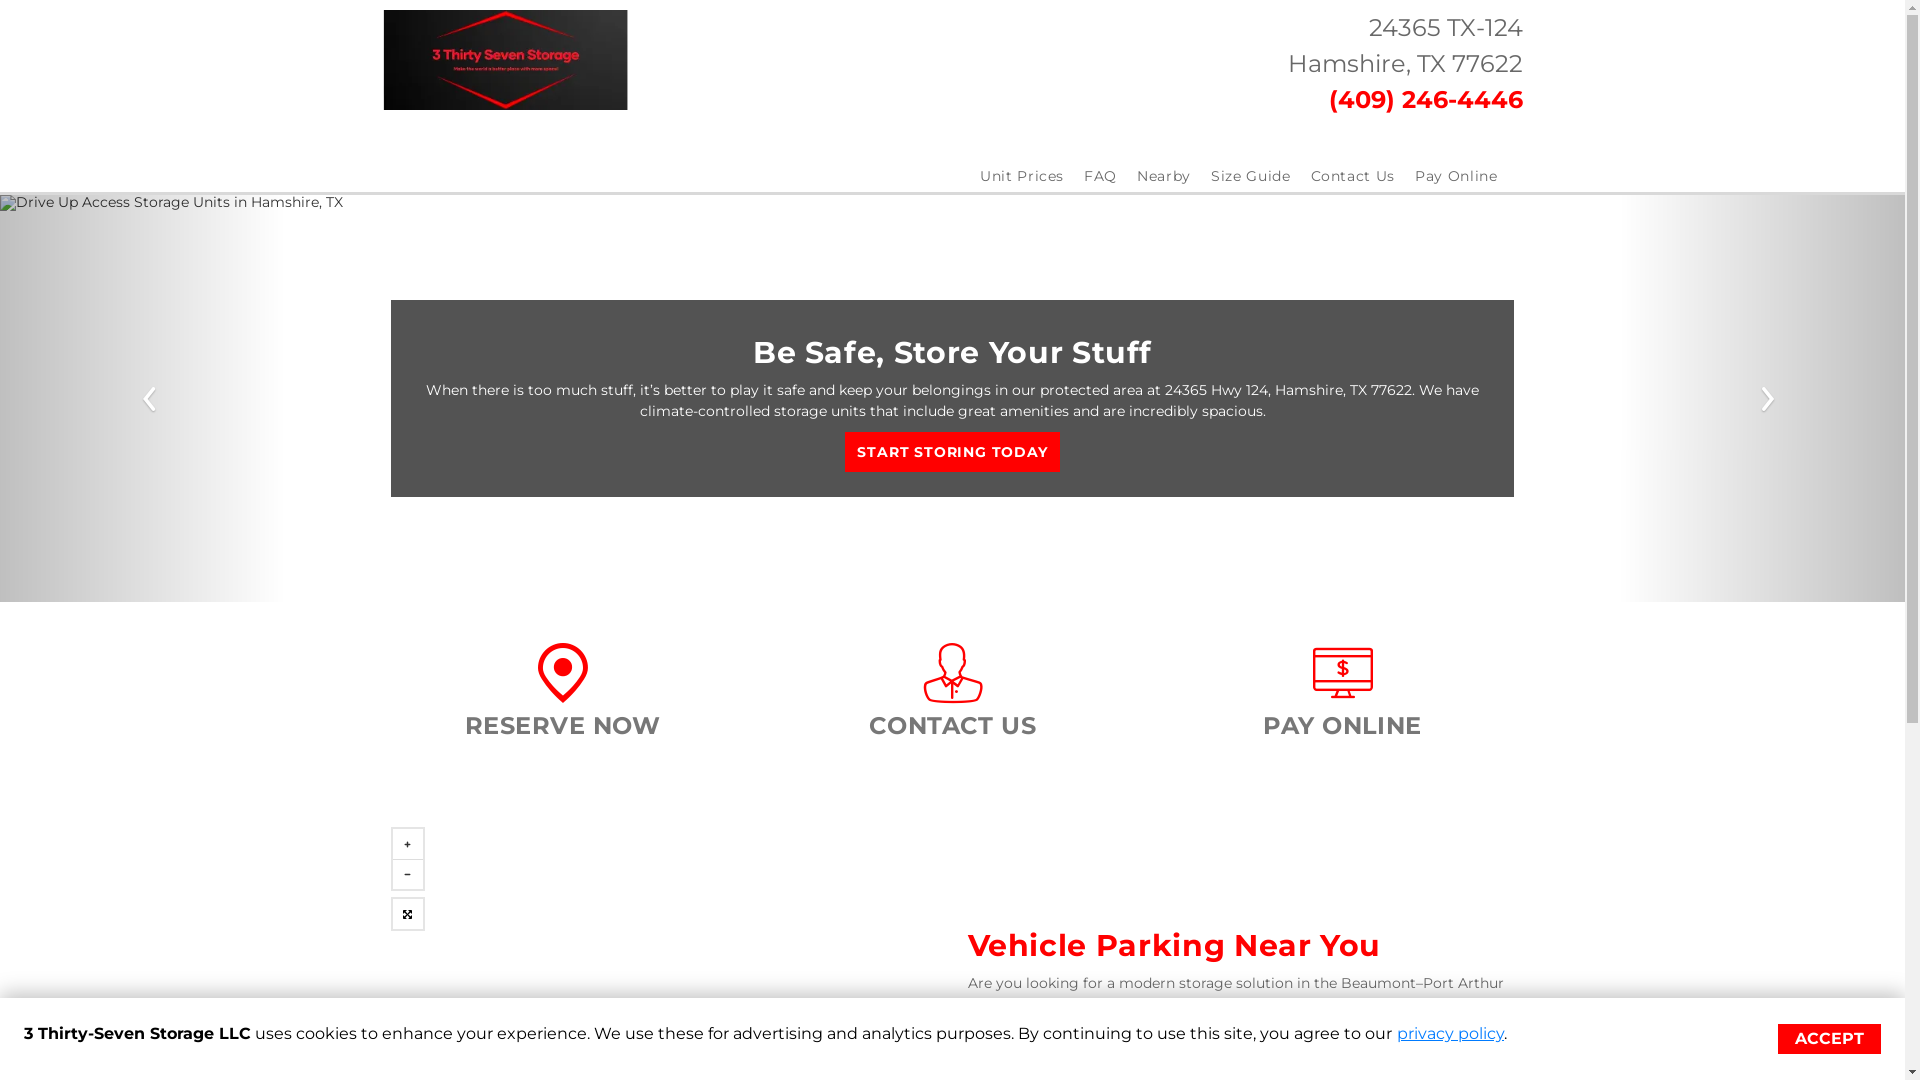 The width and height of the screenshot is (1920, 1080). What do you see at coordinates (1425, 103) in the screenshot?
I see `(409) 246-4446` at bounding box center [1425, 103].